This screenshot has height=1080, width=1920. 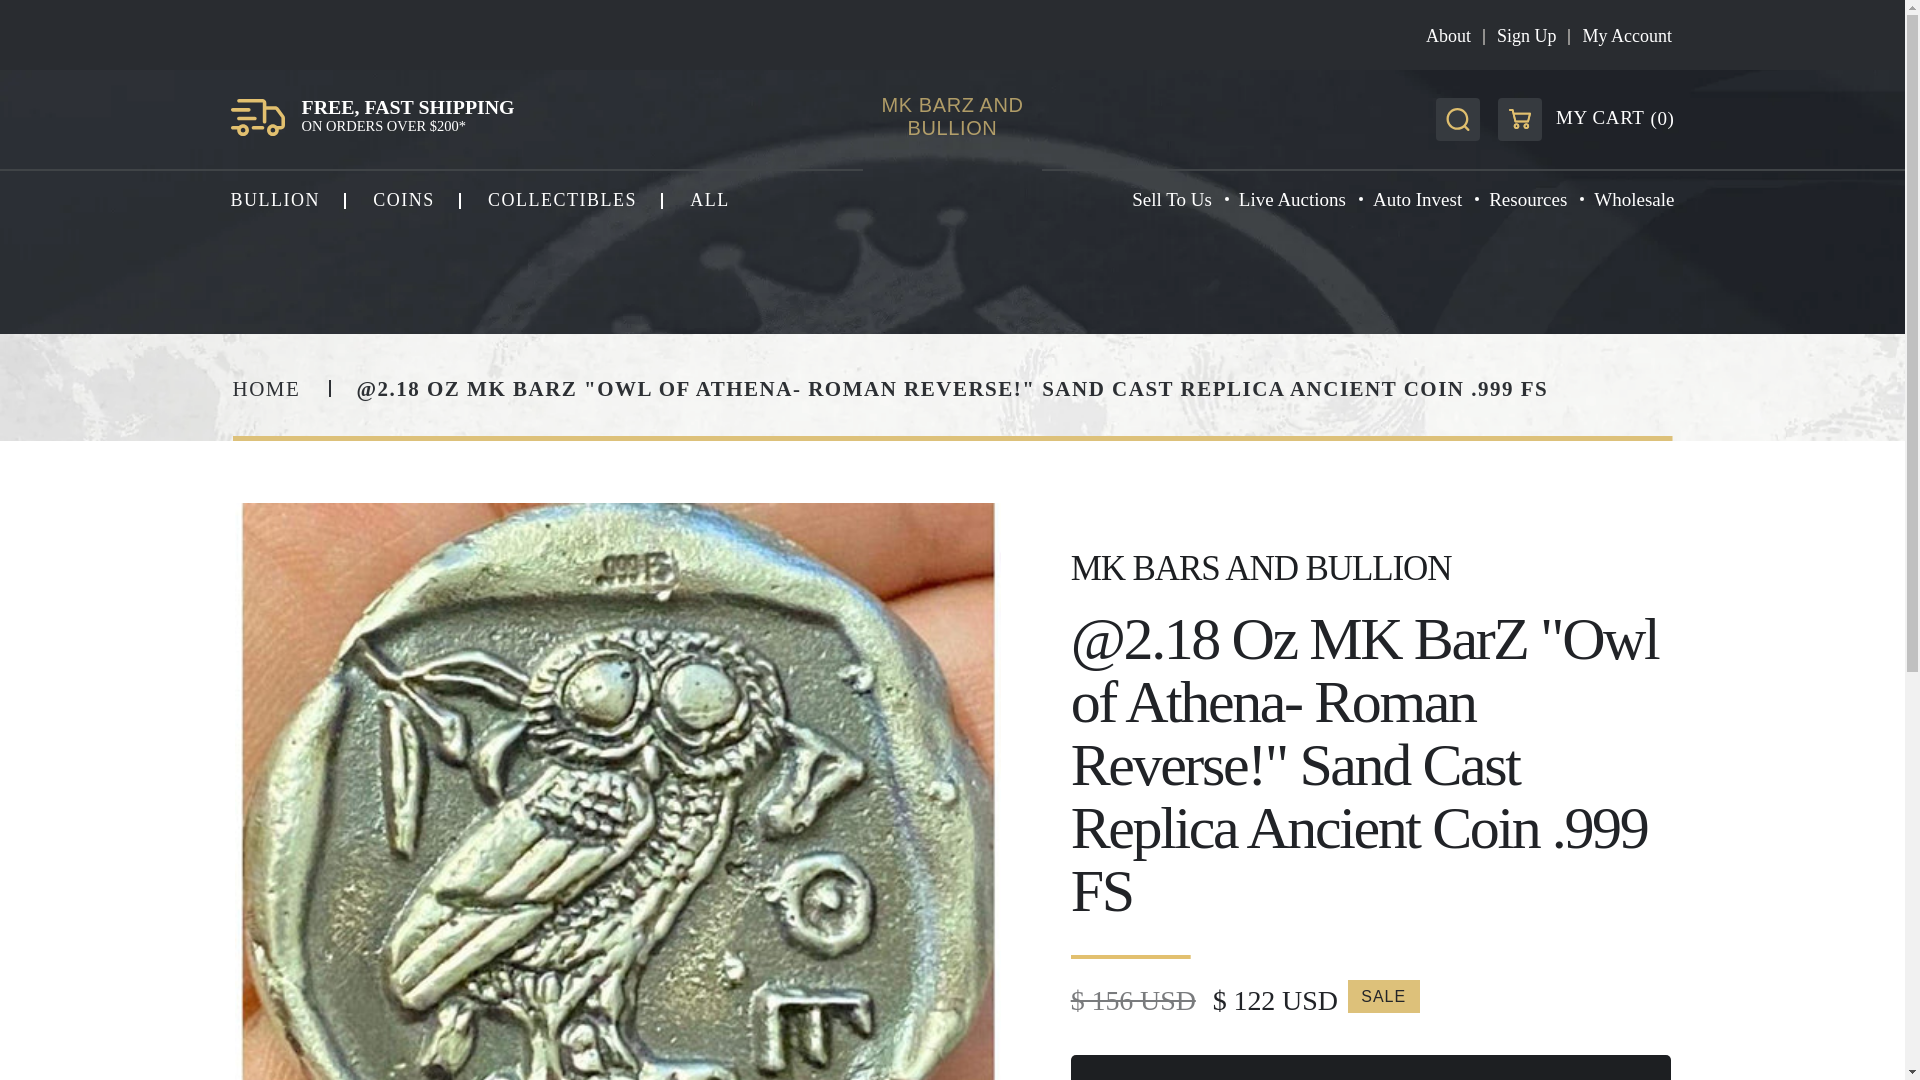 What do you see at coordinates (1527, 36) in the screenshot?
I see `Sign Up` at bounding box center [1527, 36].